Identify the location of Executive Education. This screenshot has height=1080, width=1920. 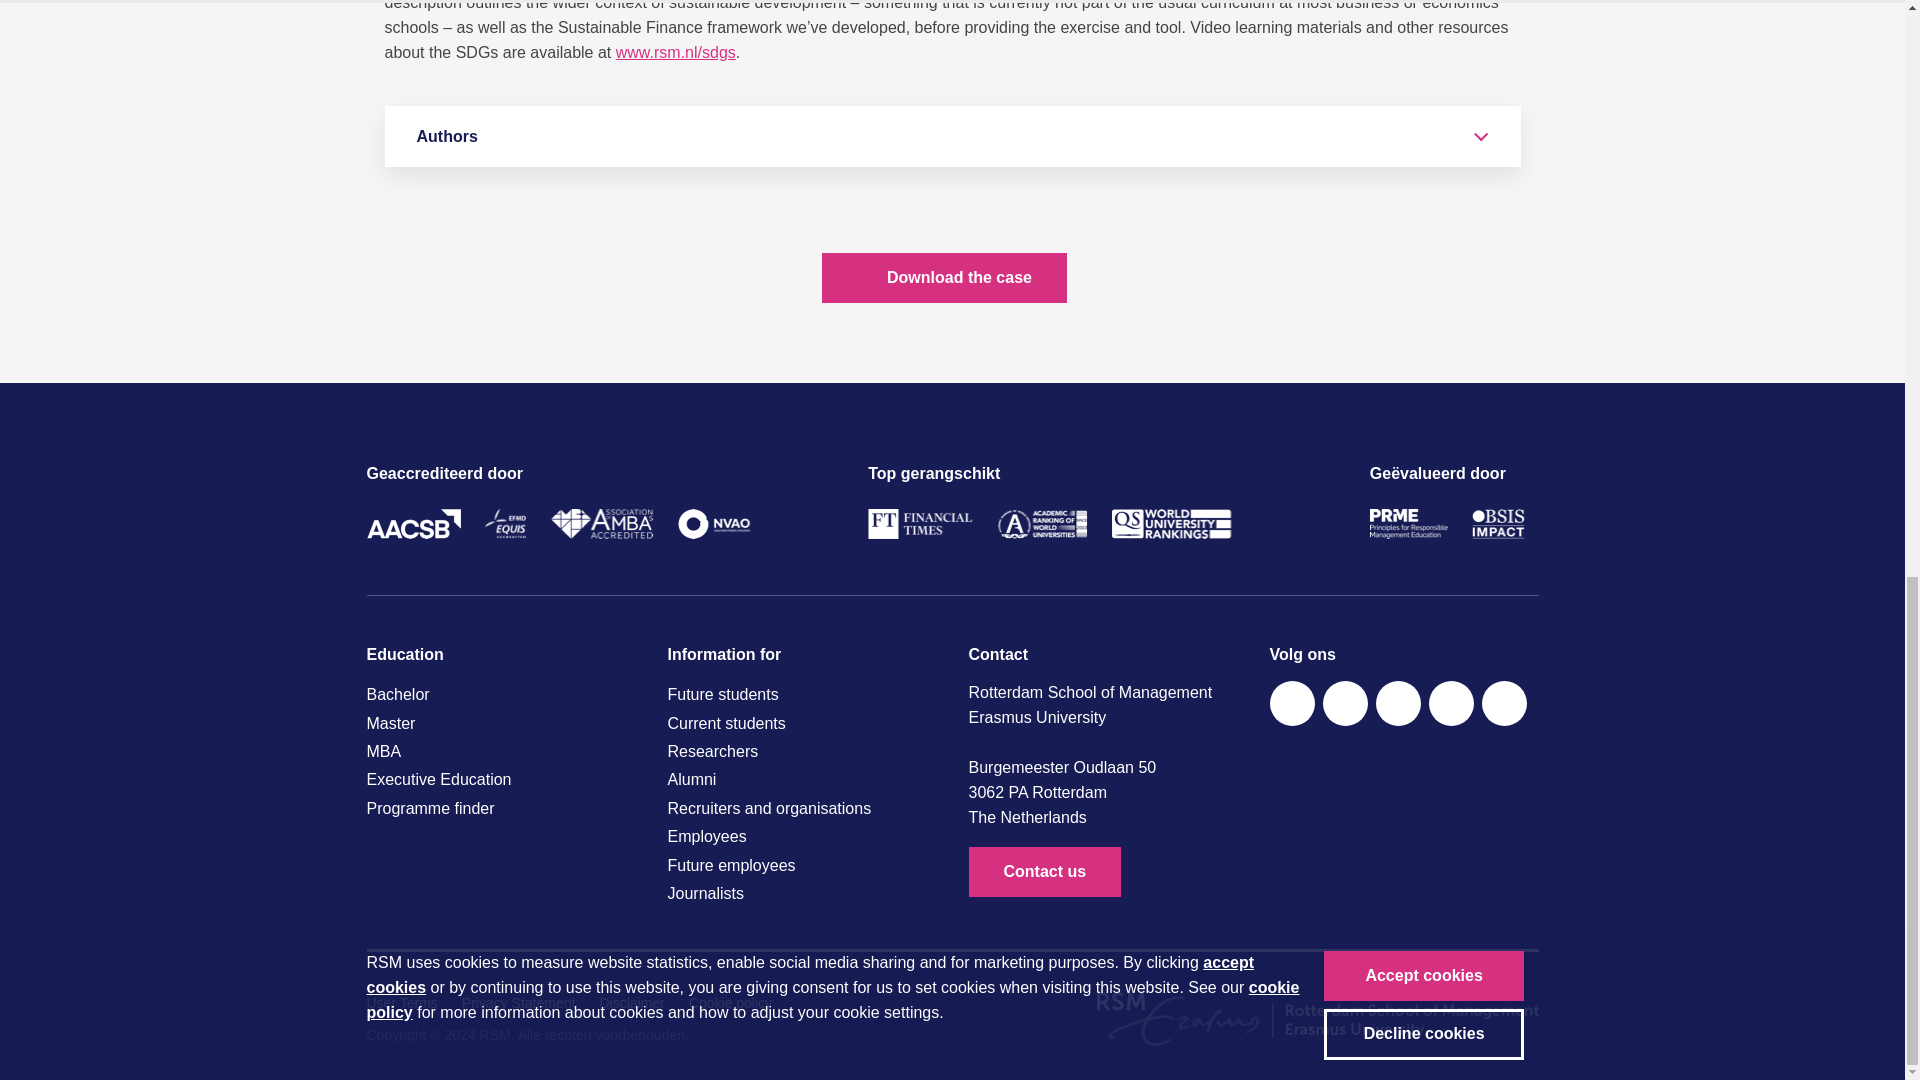
(500, 779).